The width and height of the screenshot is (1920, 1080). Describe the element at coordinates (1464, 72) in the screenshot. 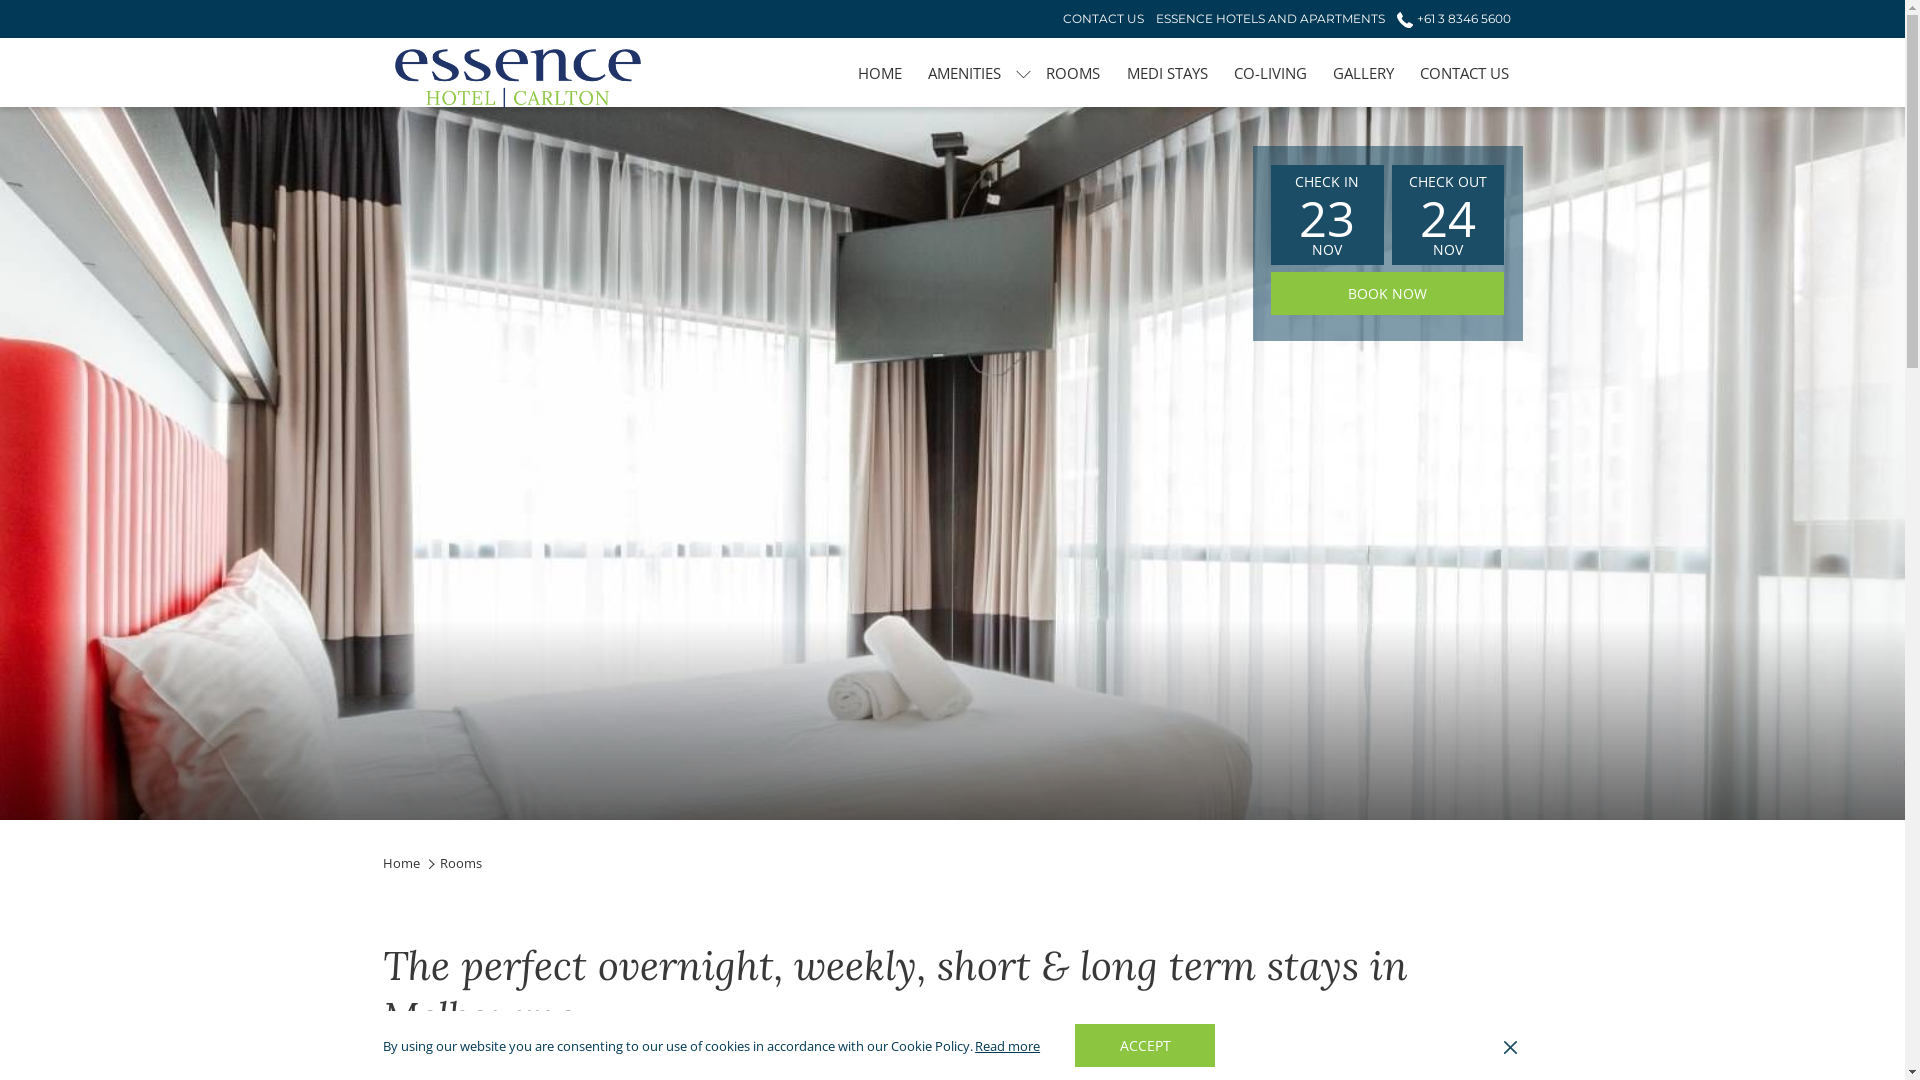

I see `CONTACT US` at that location.